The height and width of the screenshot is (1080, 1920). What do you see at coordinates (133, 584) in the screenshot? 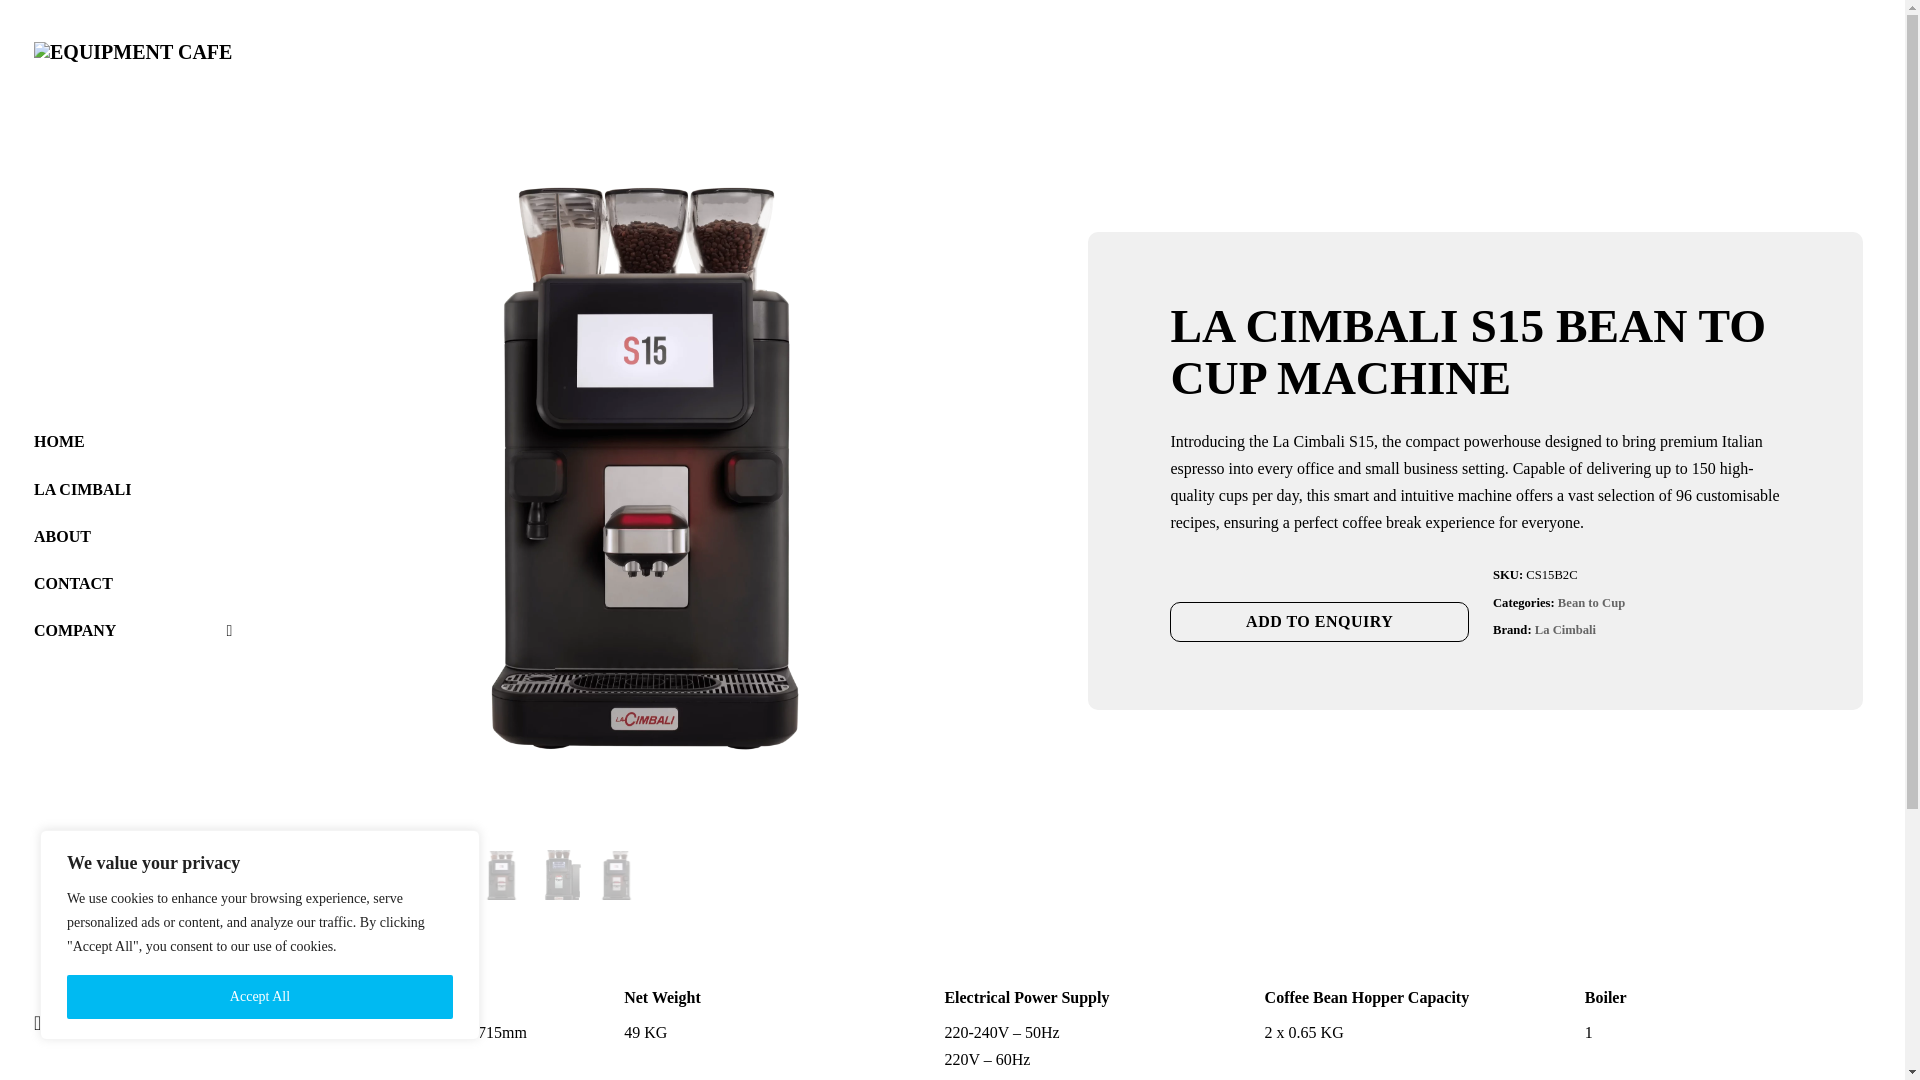
I see `CONTACT` at bounding box center [133, 584].